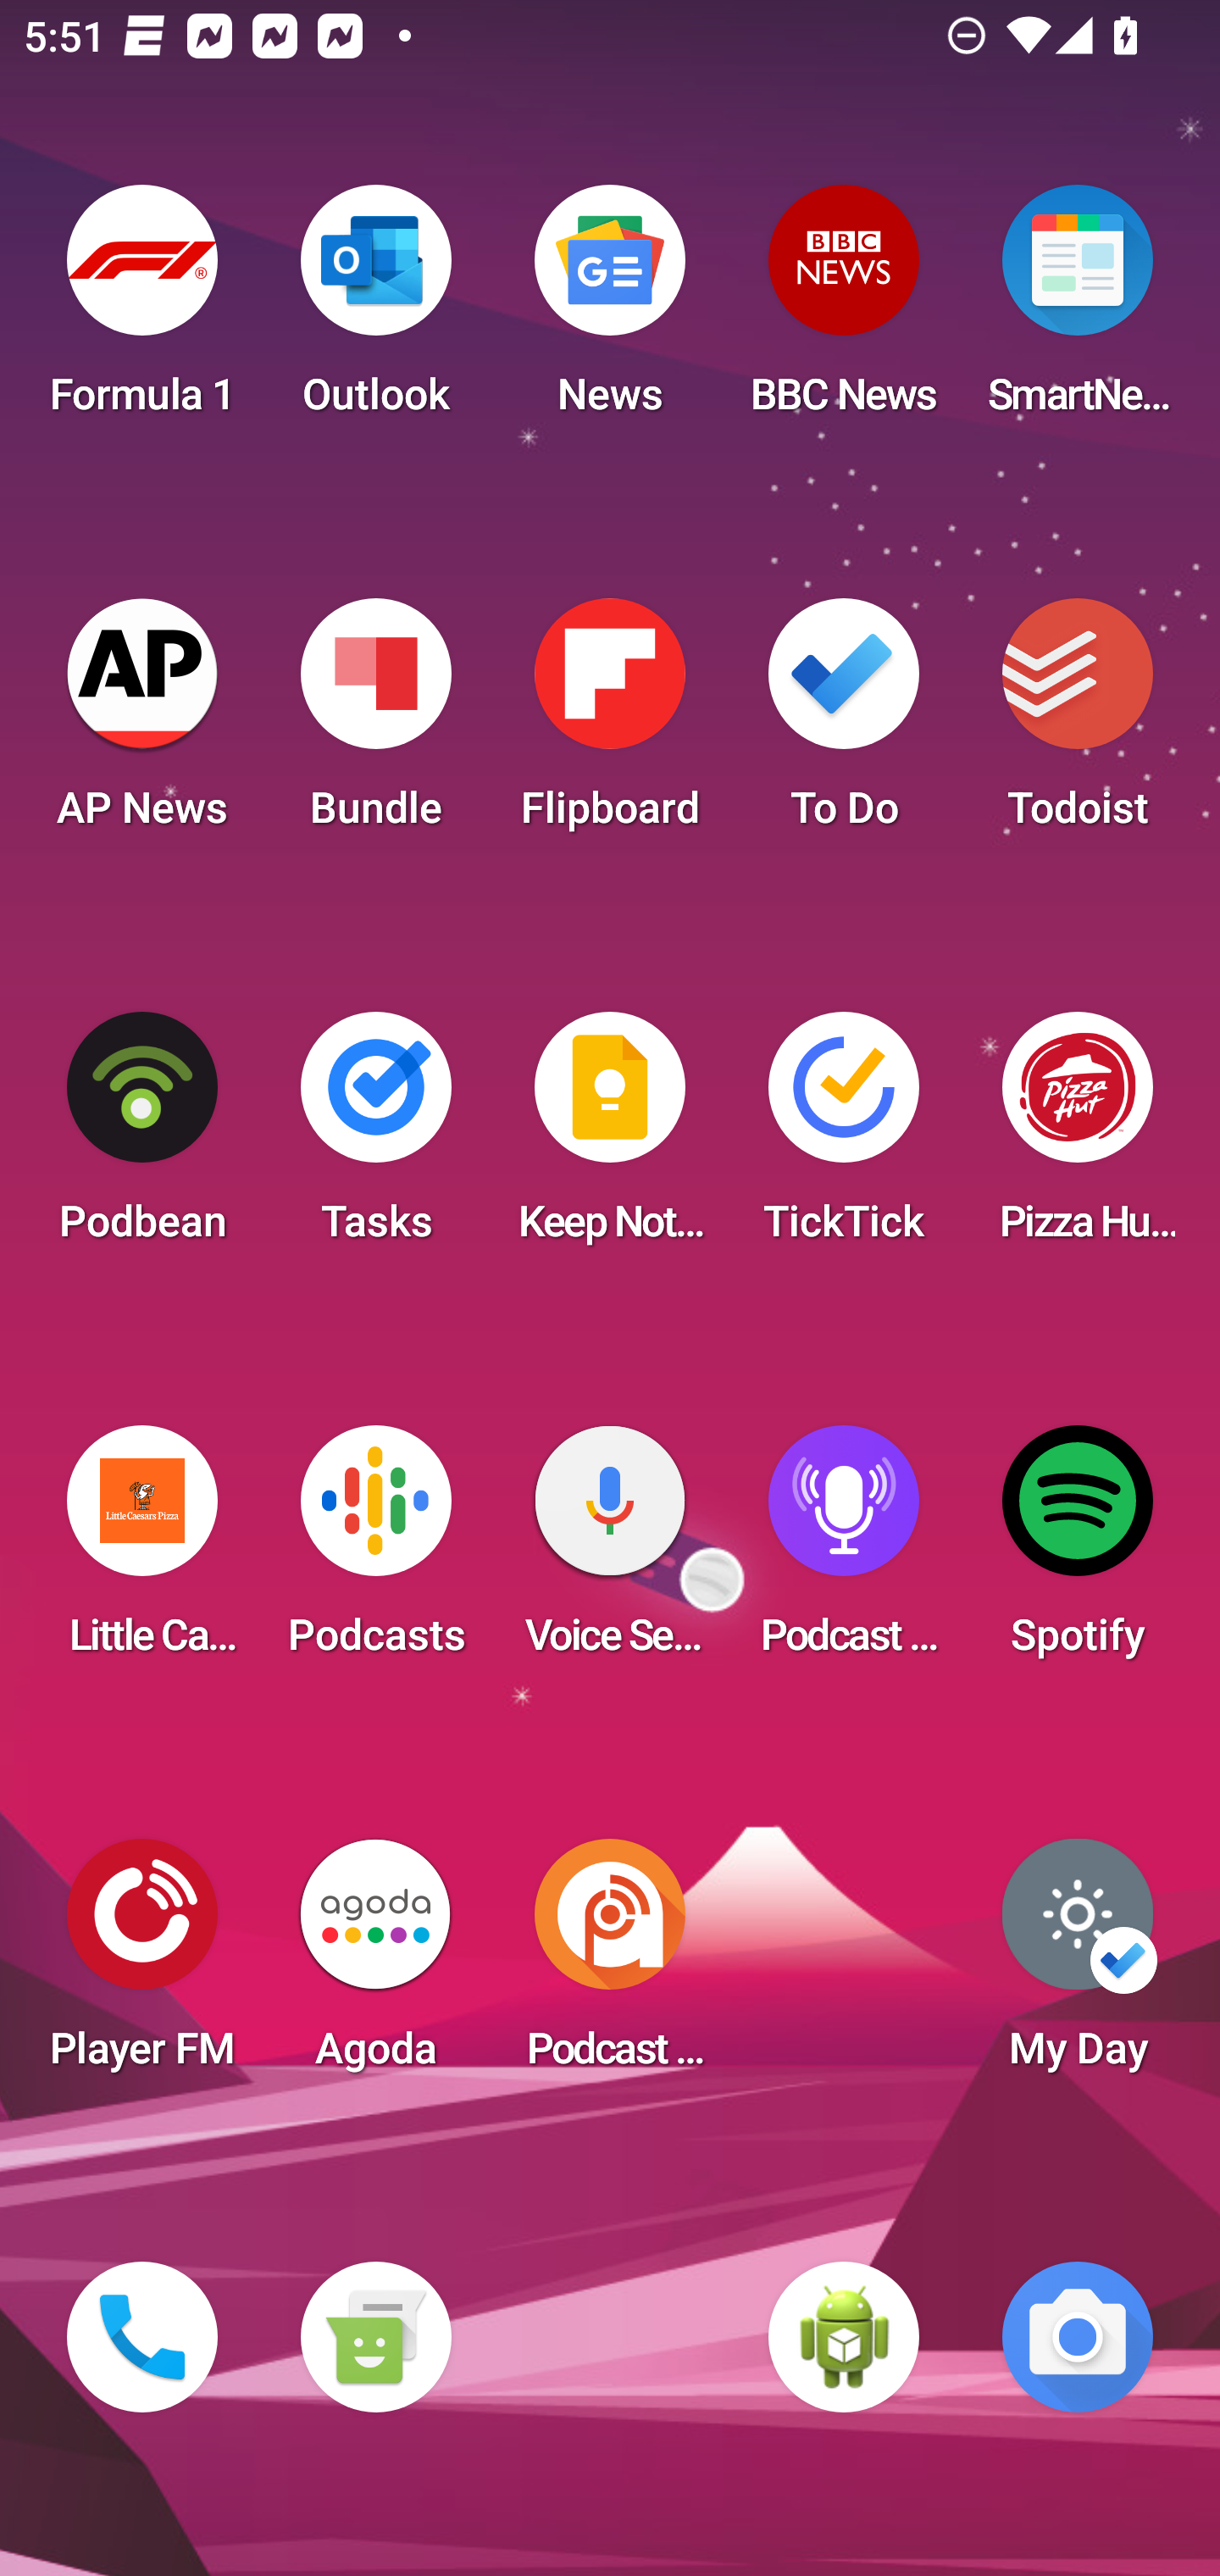  Describe the element at coordinates (1078, 1964) in the screenshot. I see `My Day` at that location.